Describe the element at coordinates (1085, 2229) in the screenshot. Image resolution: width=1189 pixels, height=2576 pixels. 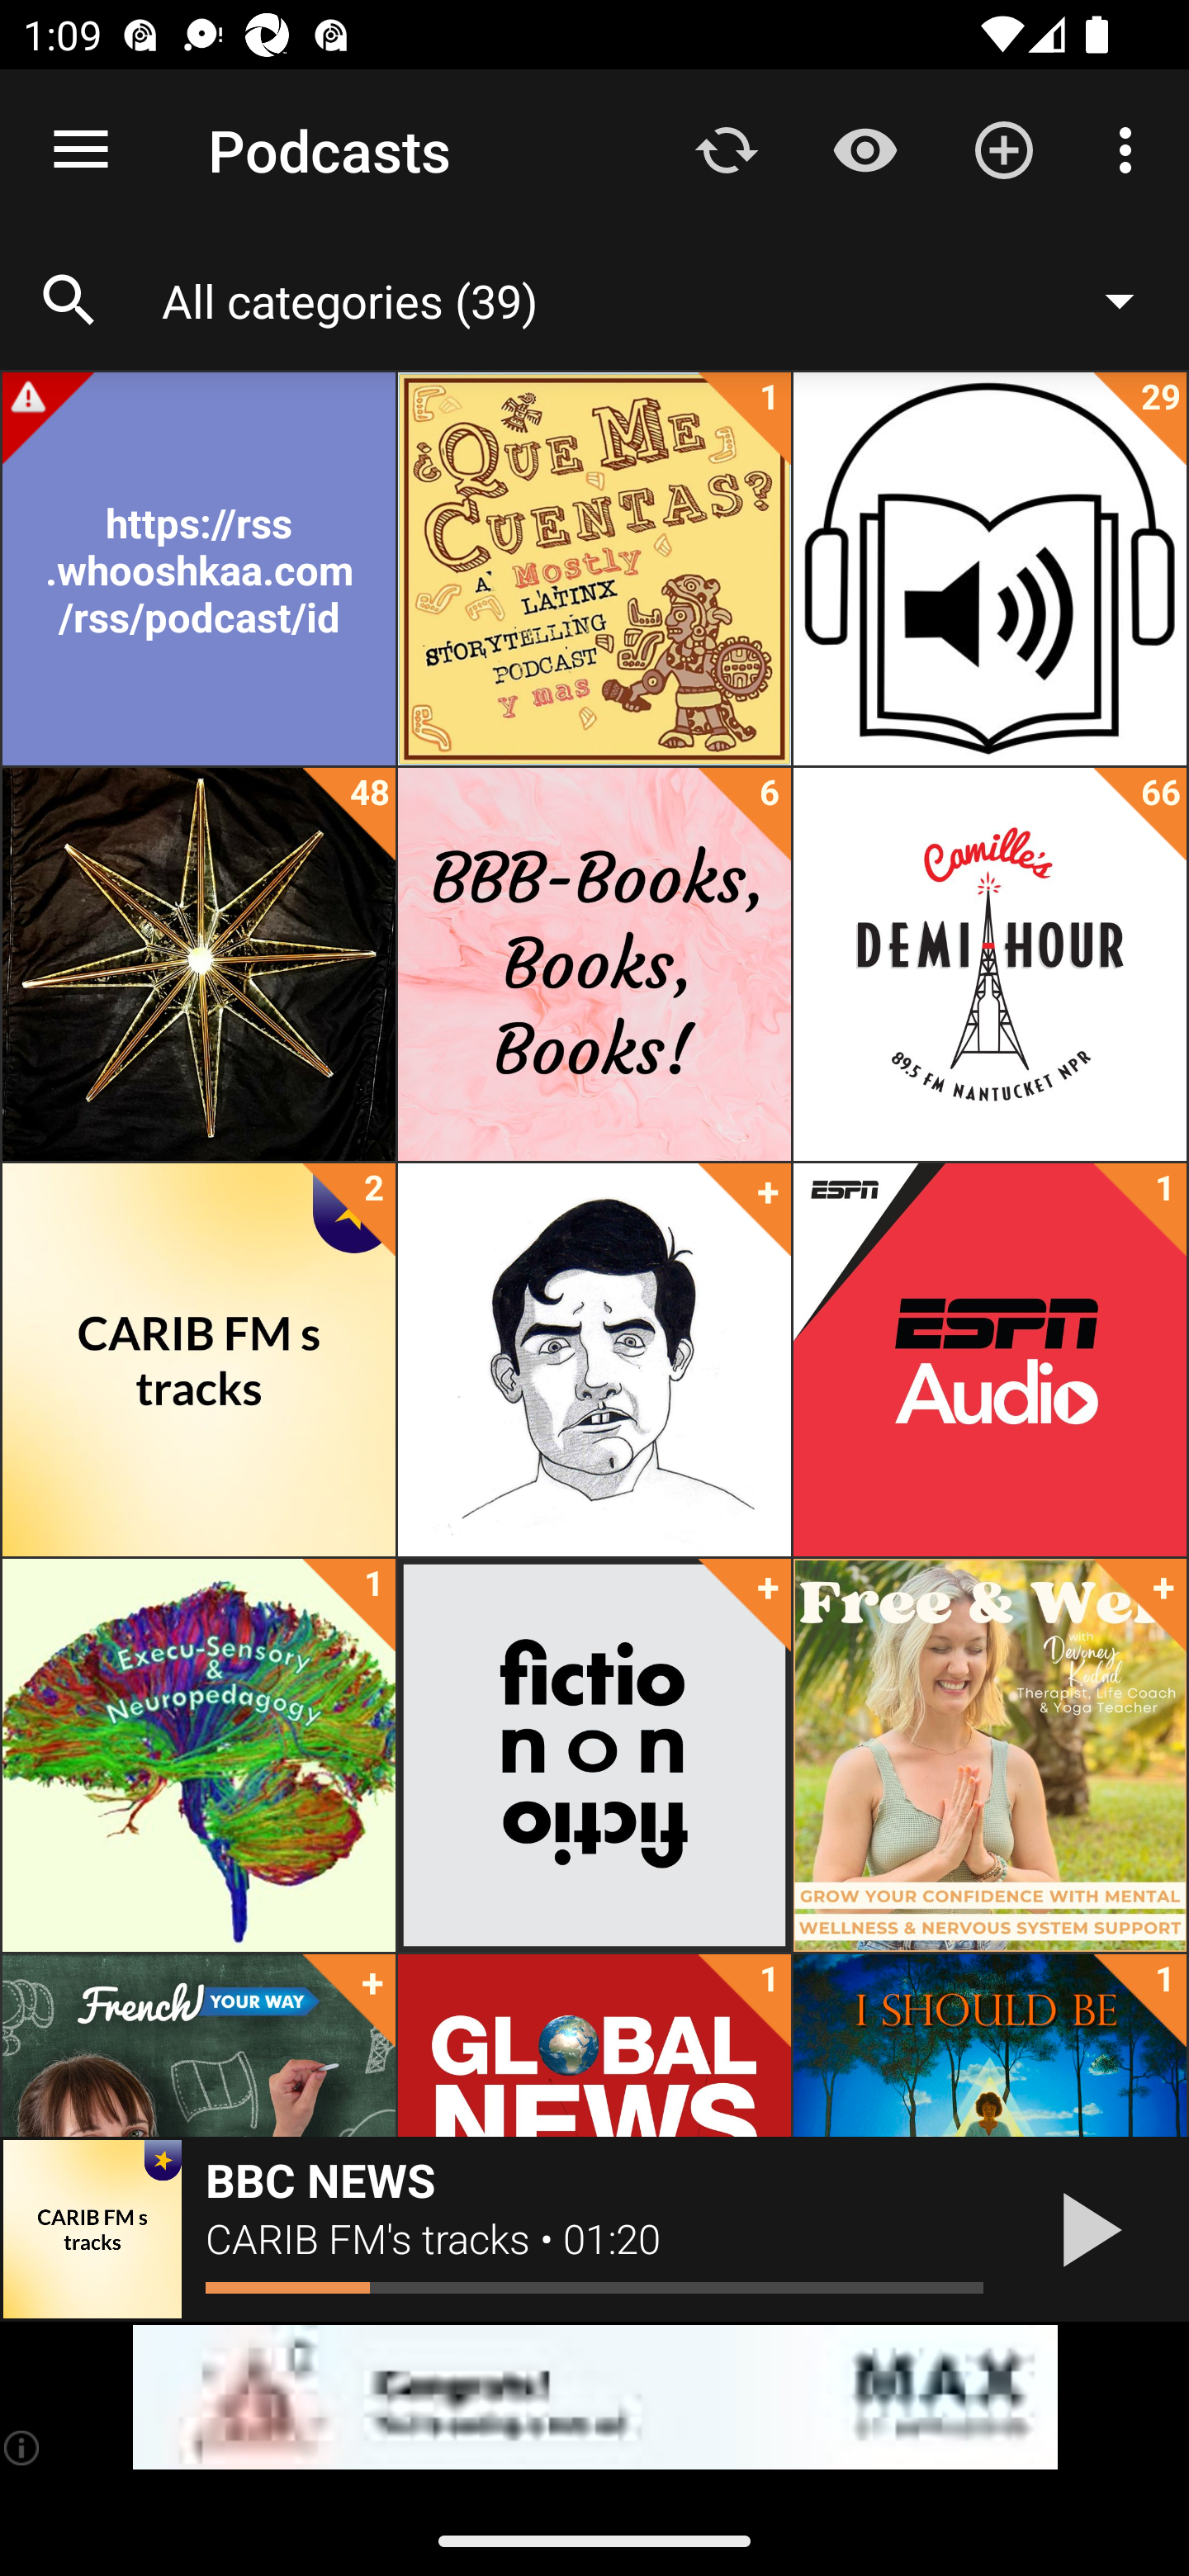
I see `Play / Pause` at that location.